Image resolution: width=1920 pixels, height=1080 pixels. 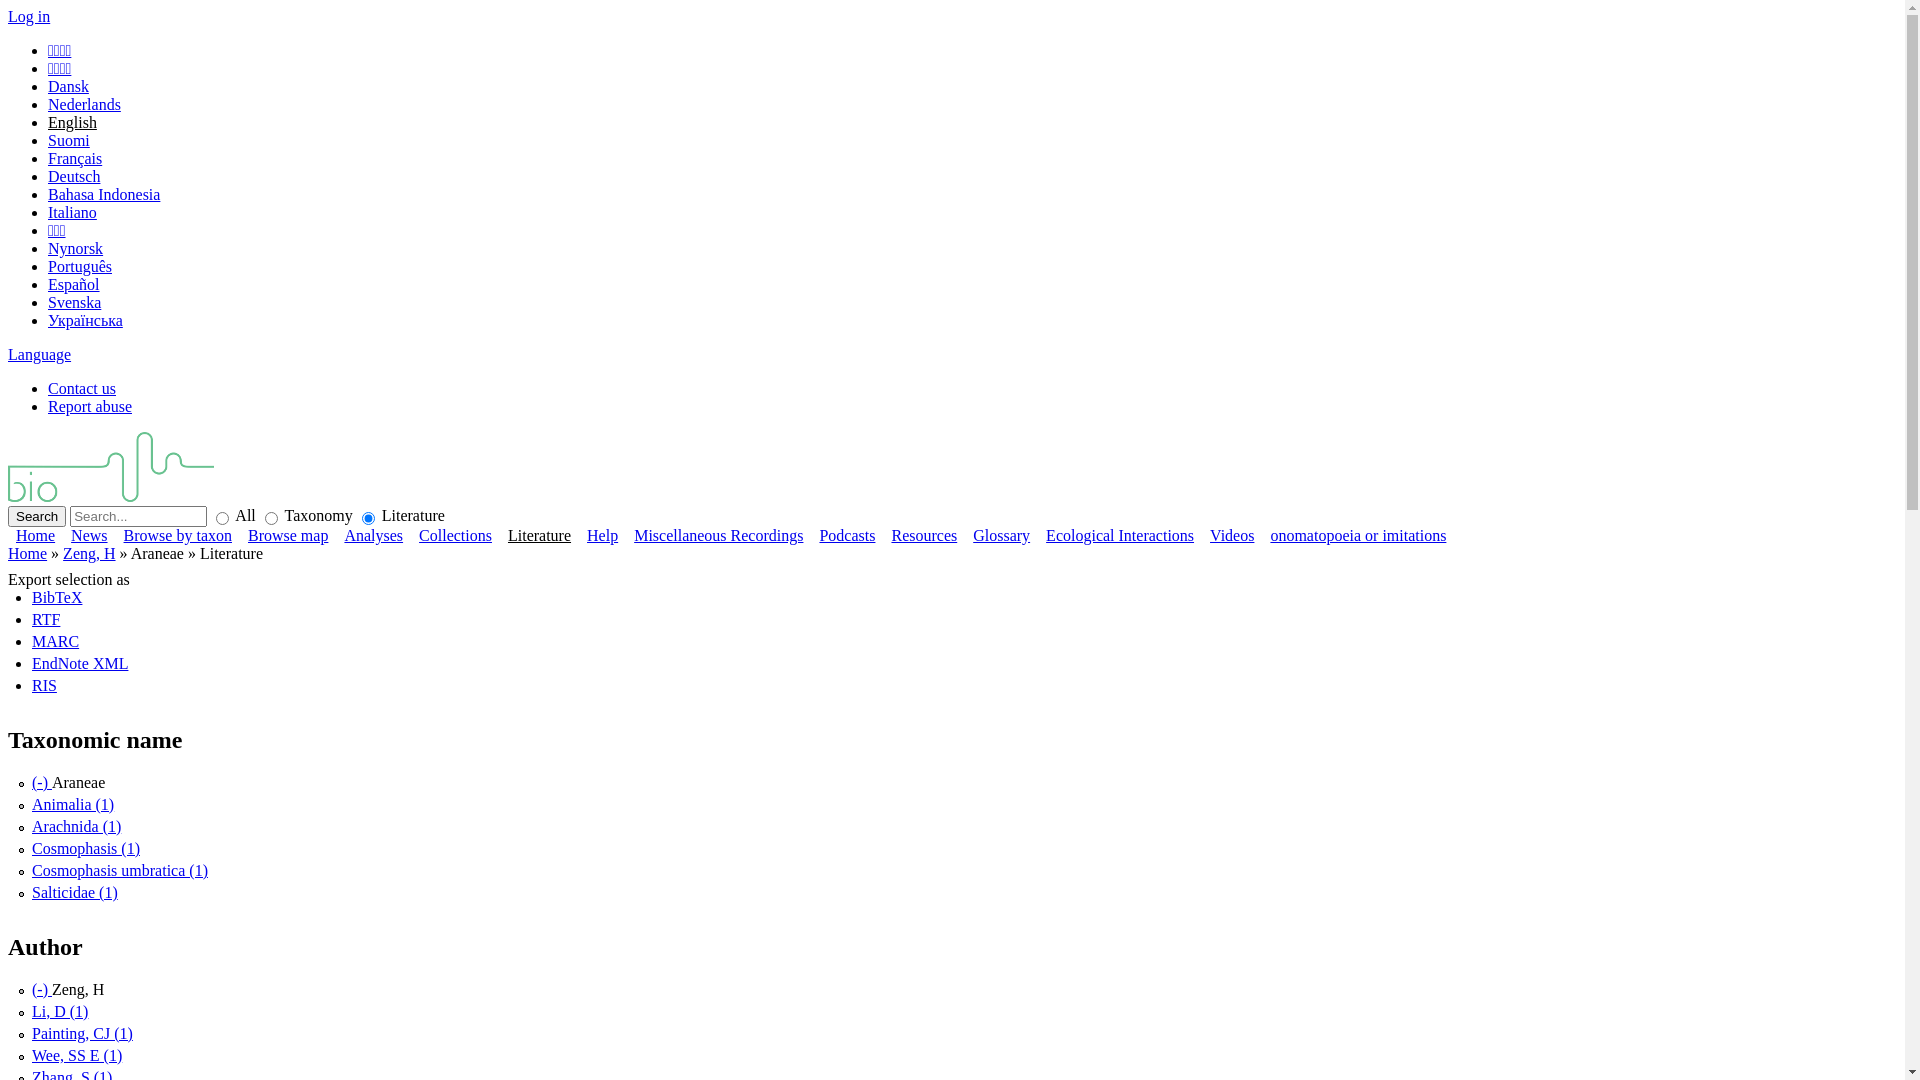 What do you see at coordinates (84, 104) in the screenshot?
I see `Nederlands` at bounding box center [84, 104].